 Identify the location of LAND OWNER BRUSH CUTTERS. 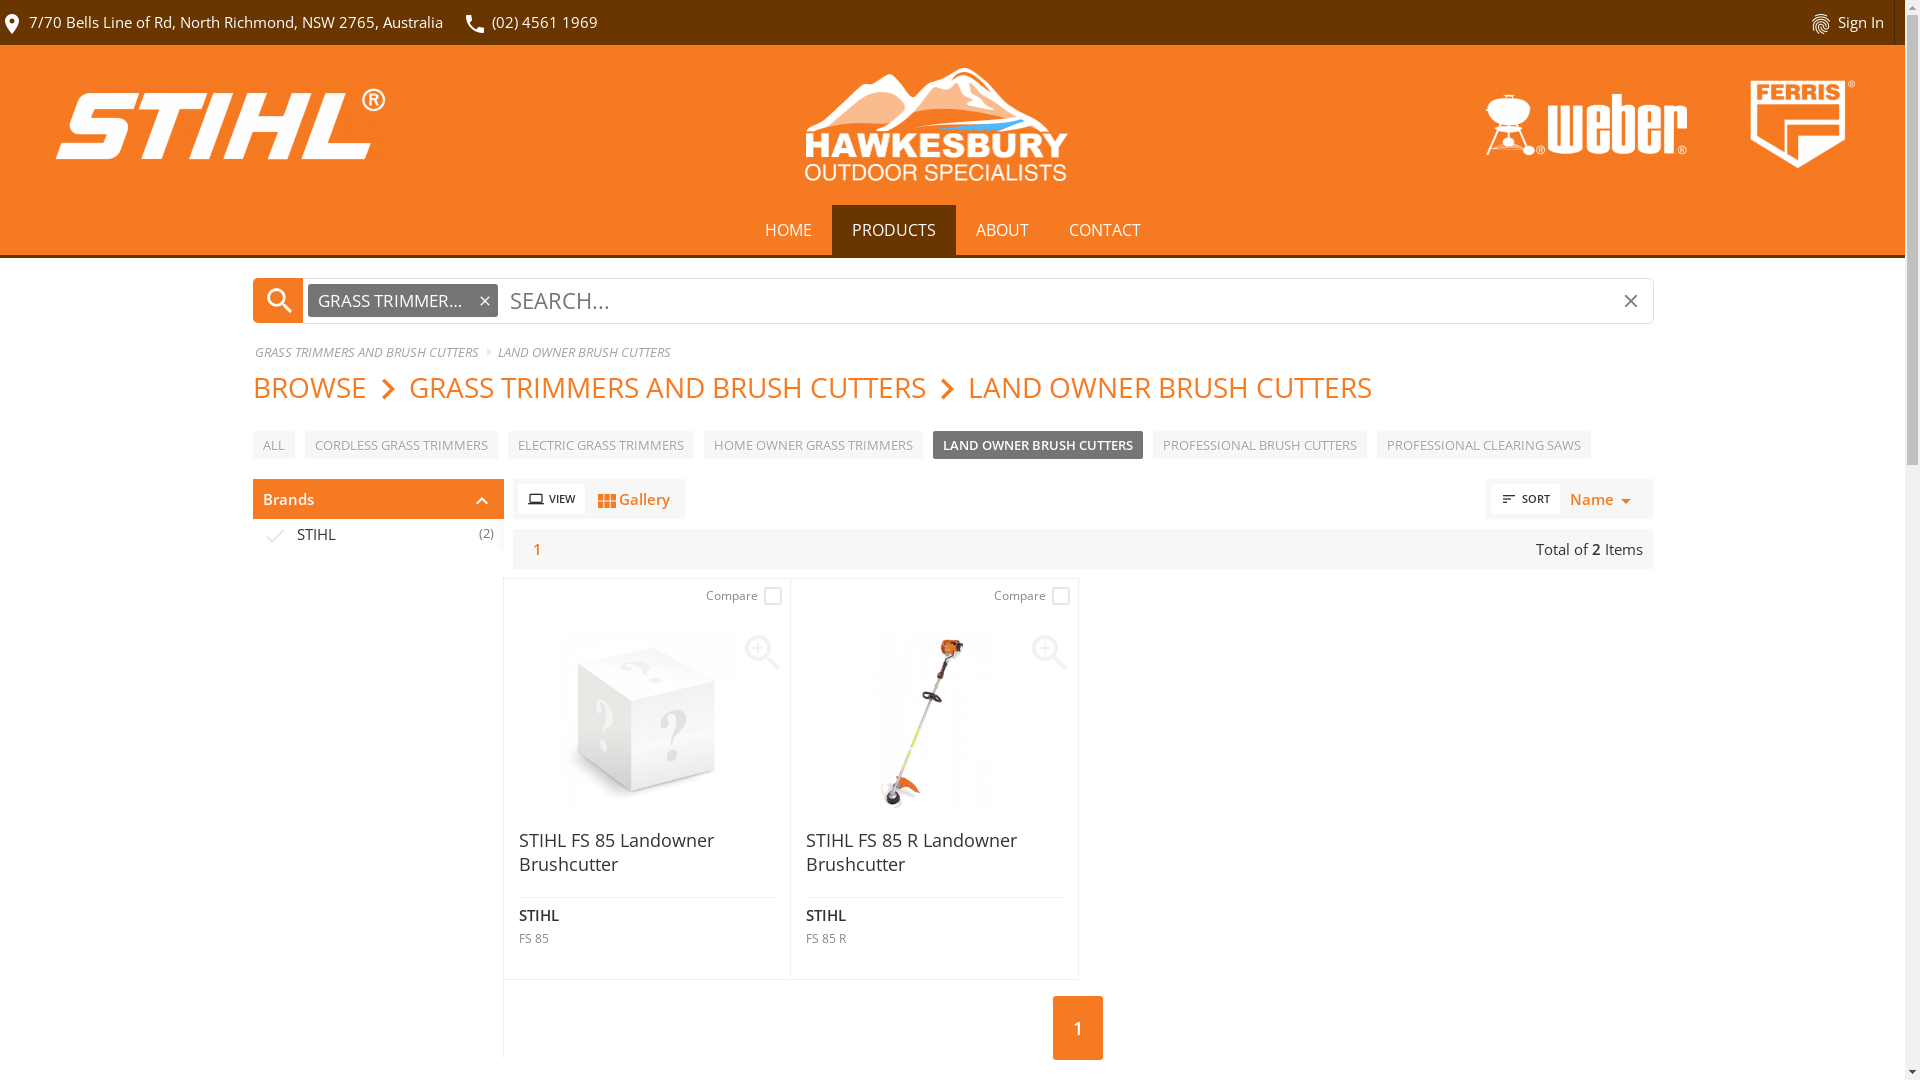
(1037, 445).